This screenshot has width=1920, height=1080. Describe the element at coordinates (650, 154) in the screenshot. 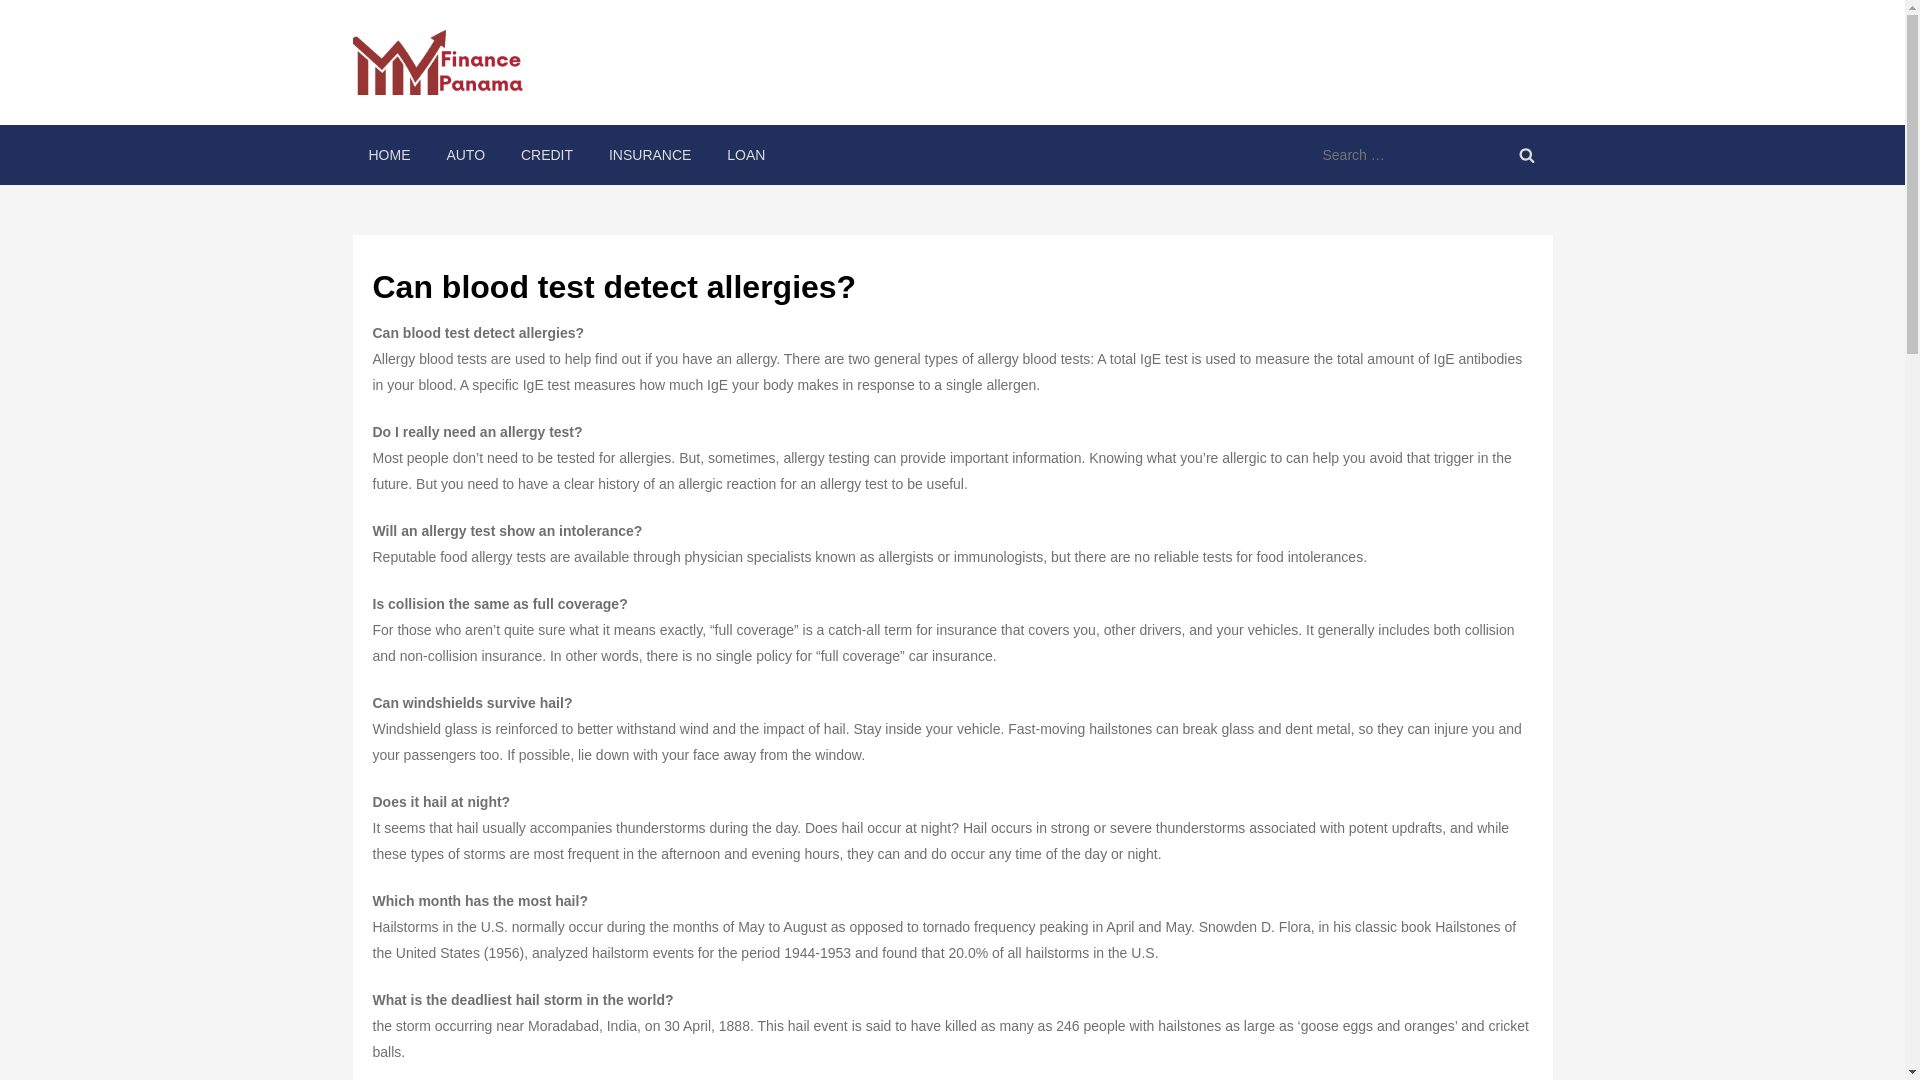

I see `INSURANCE` at that location.